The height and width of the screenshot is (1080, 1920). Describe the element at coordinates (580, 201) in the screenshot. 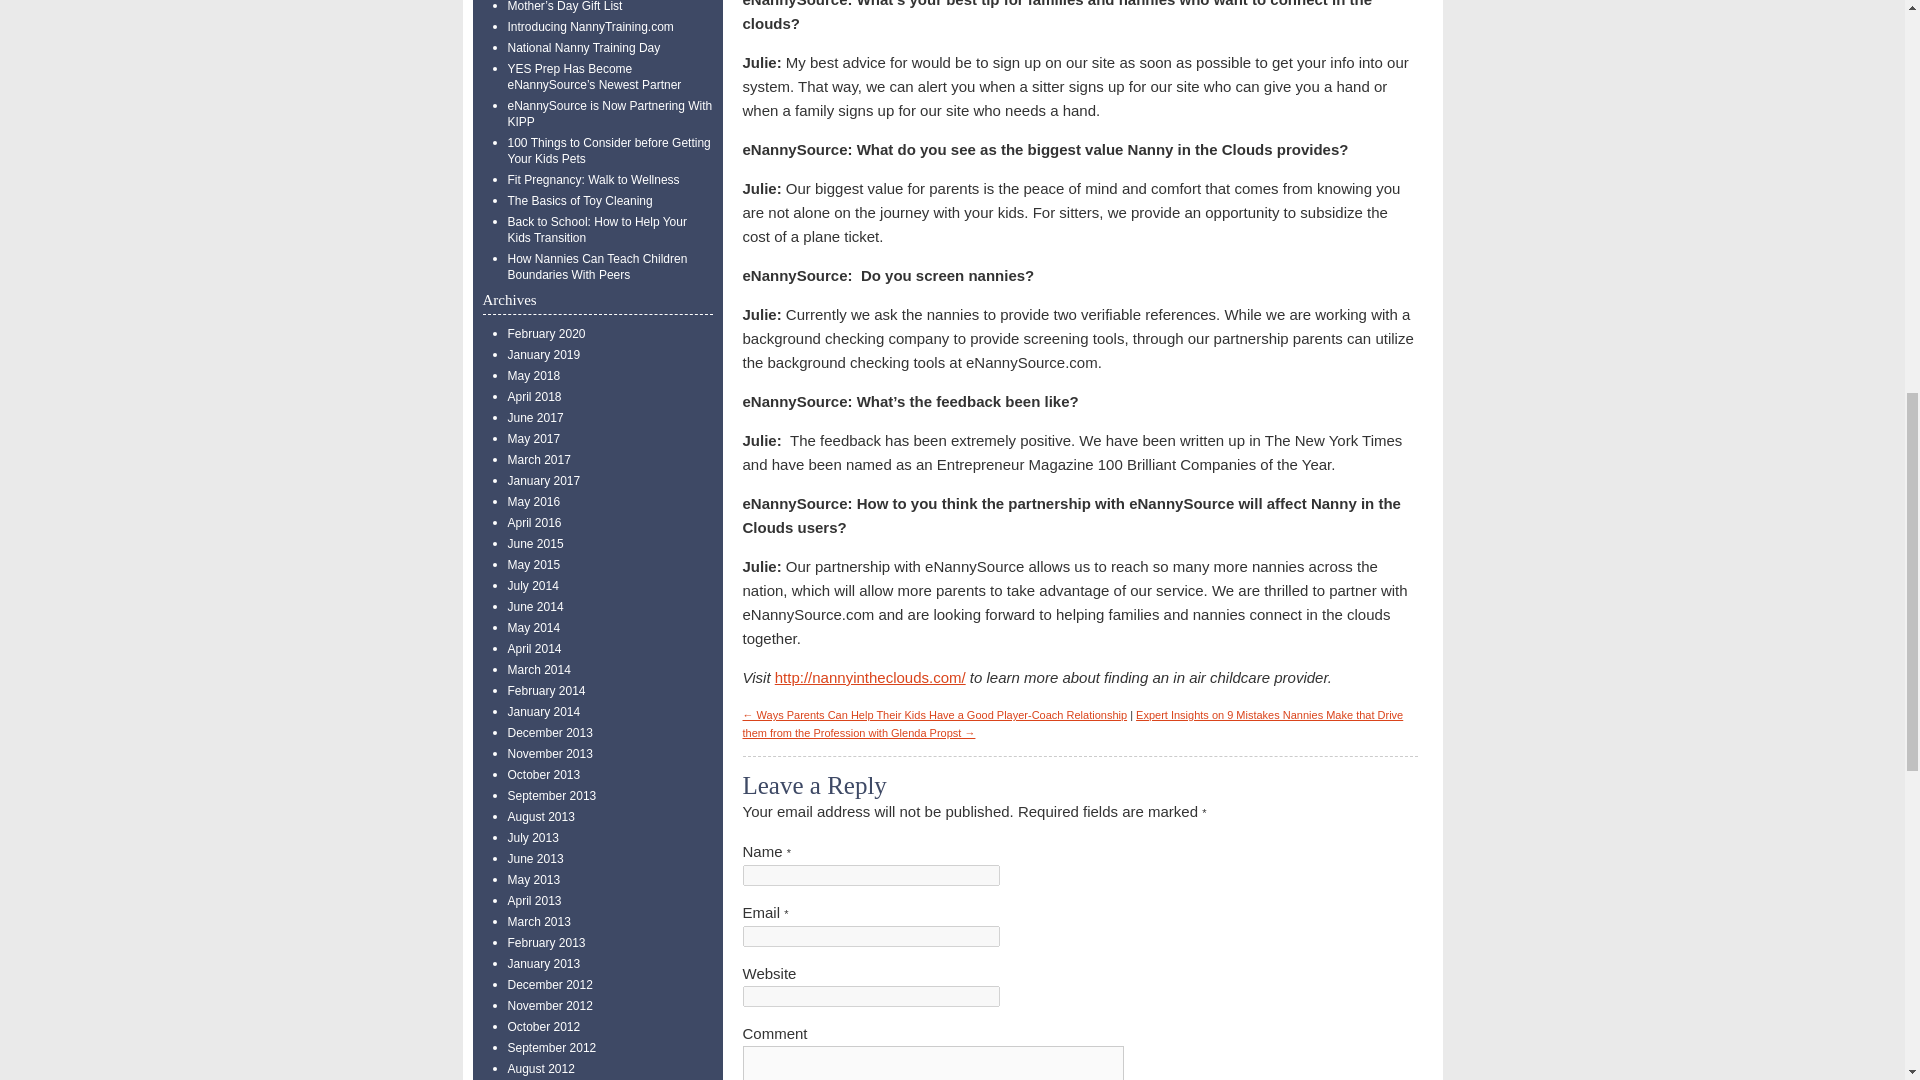

I see `The Basics of Toy Cleaning` at that location.